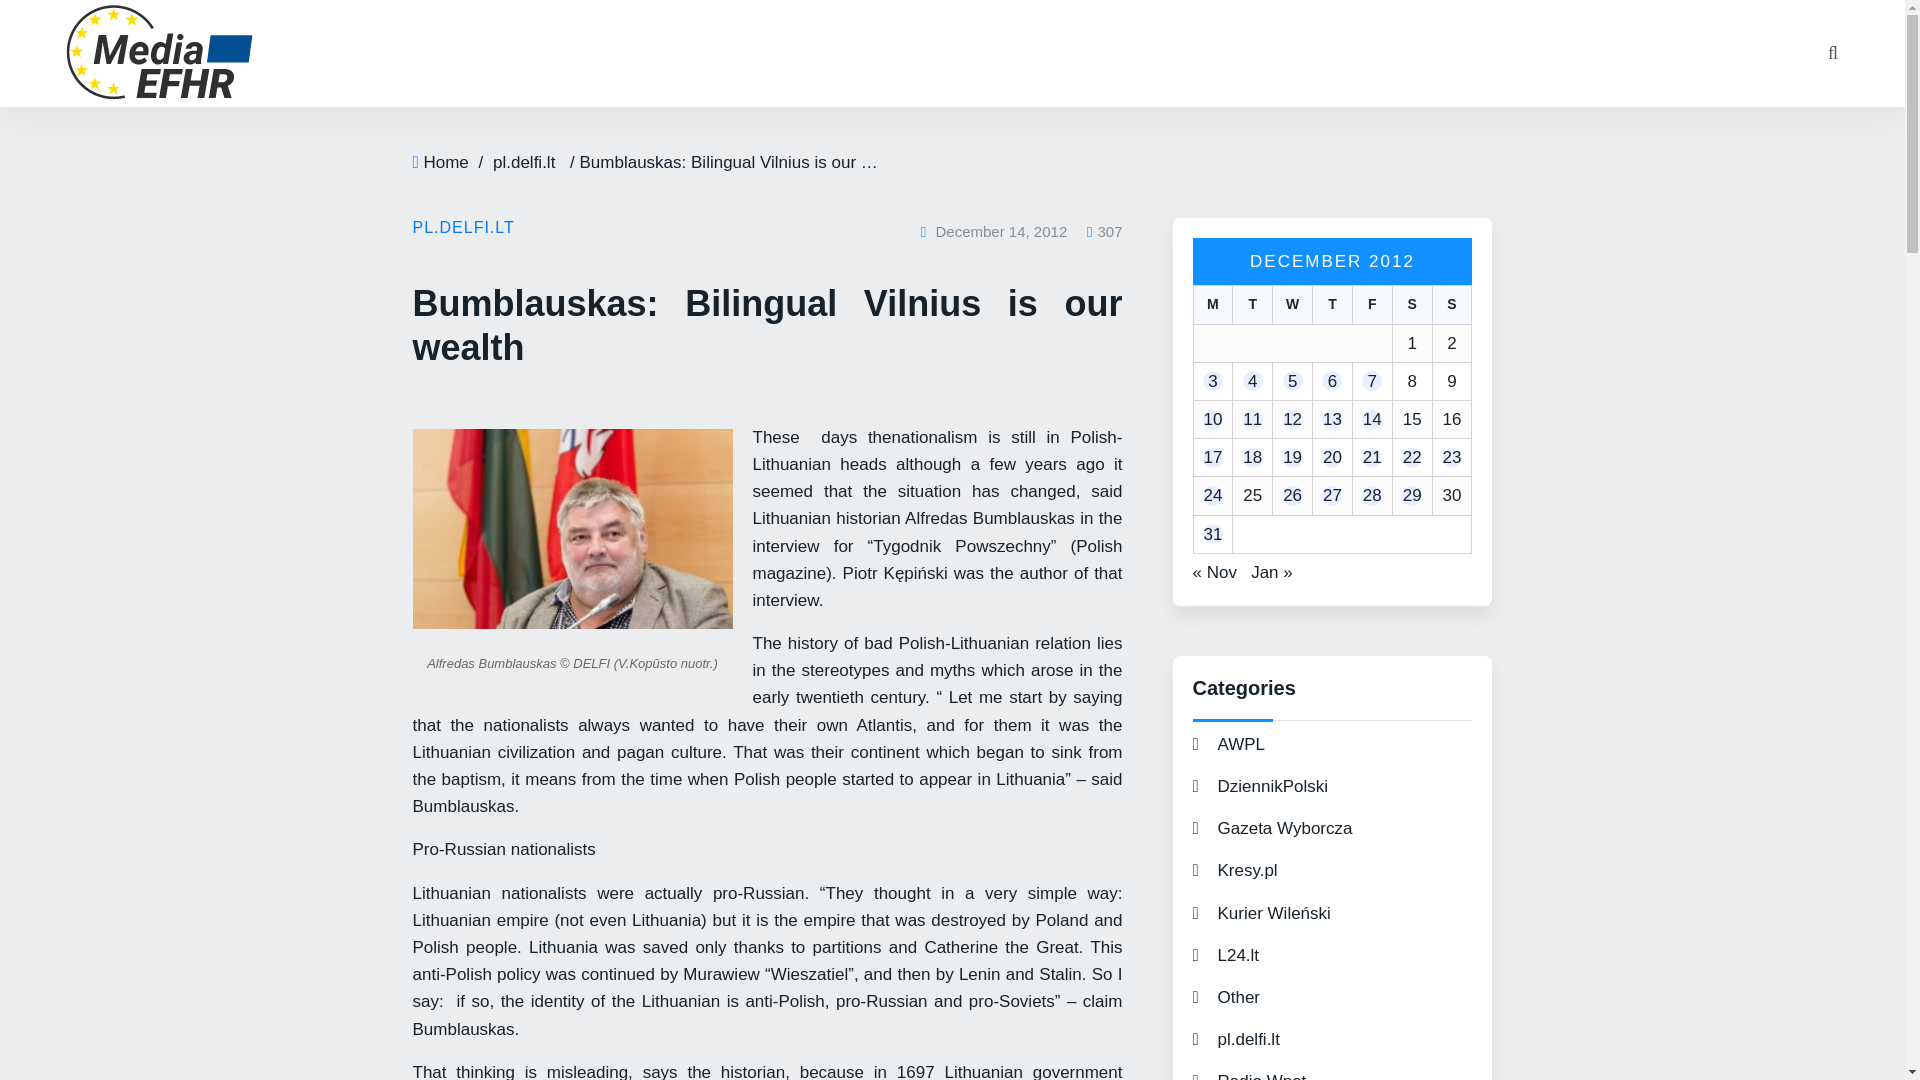 The image size is (1920, 1080). What do you see at coordinates (463, 228) in the screenshot?
I see `PL.DELFI.LT` at bounding box center [463, 228].